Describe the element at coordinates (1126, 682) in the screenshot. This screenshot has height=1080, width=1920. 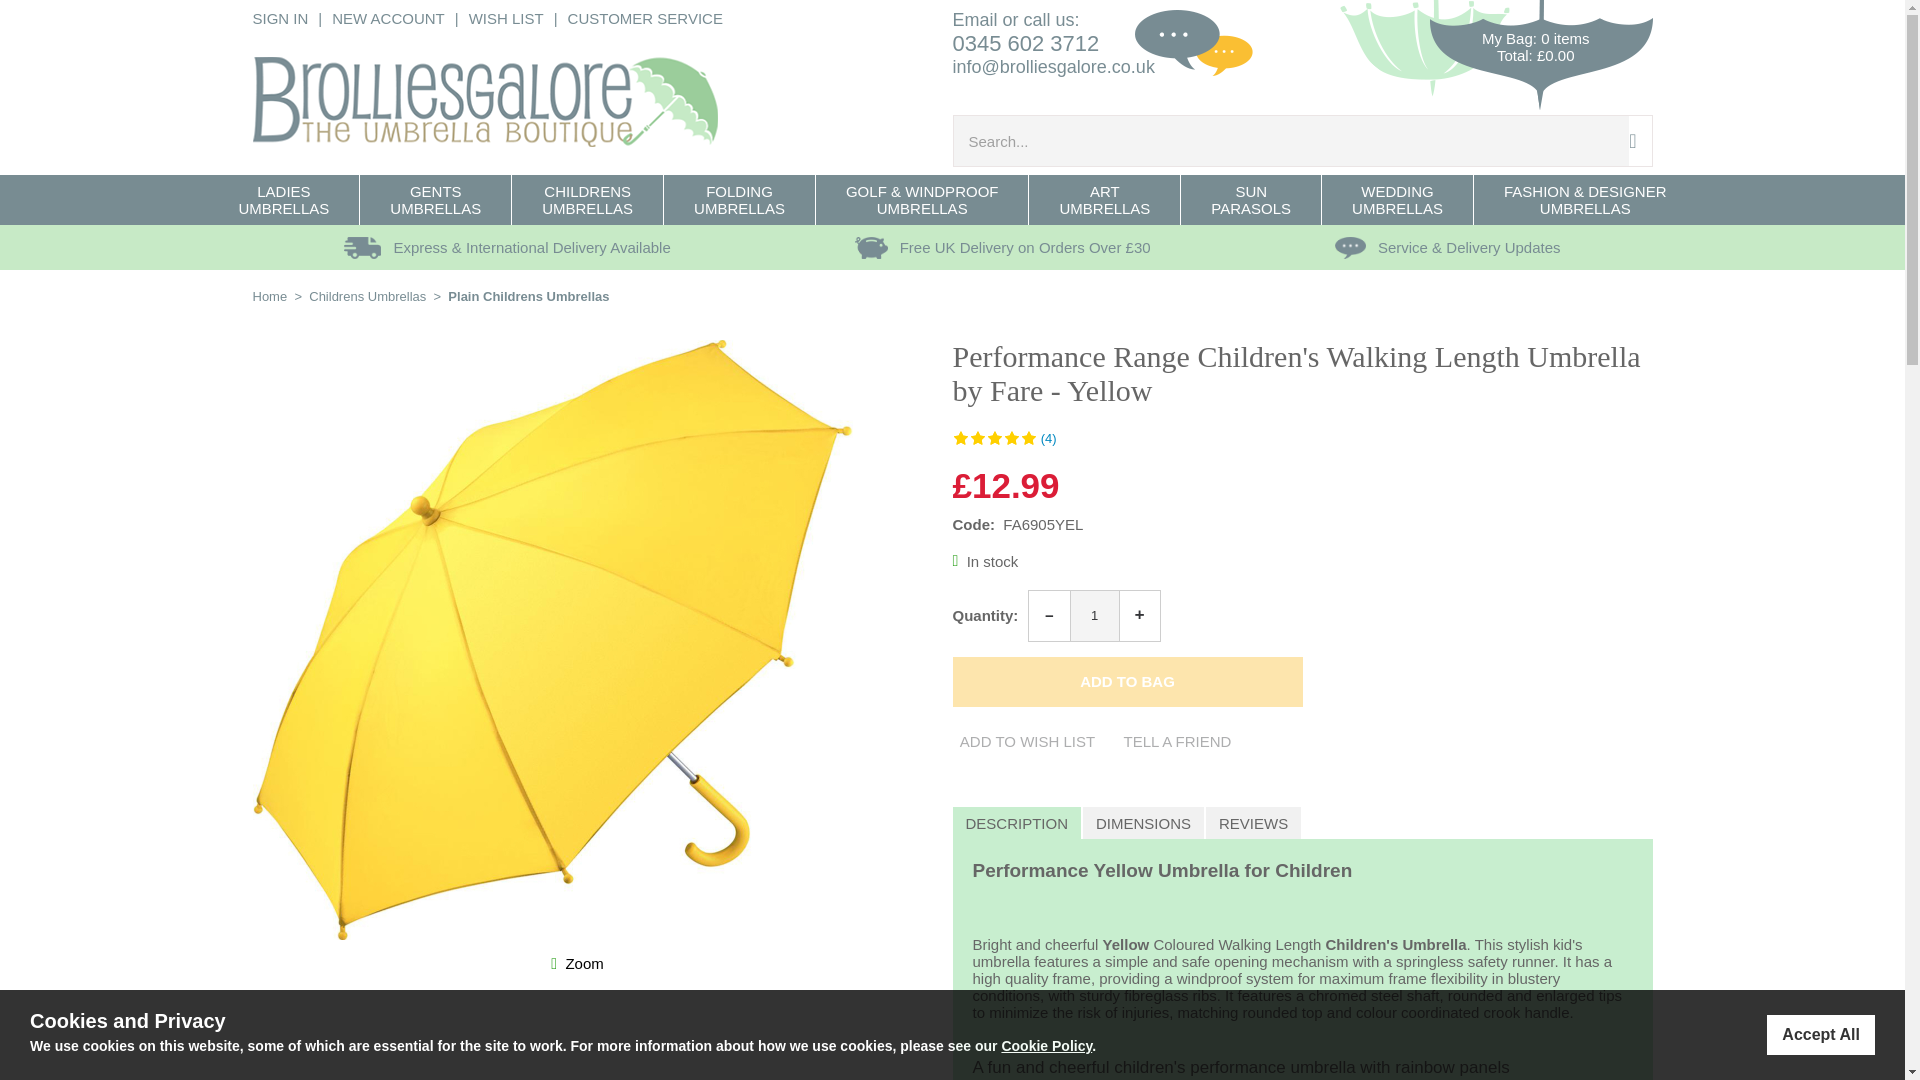
I see `ADD TO BAG` at that location.